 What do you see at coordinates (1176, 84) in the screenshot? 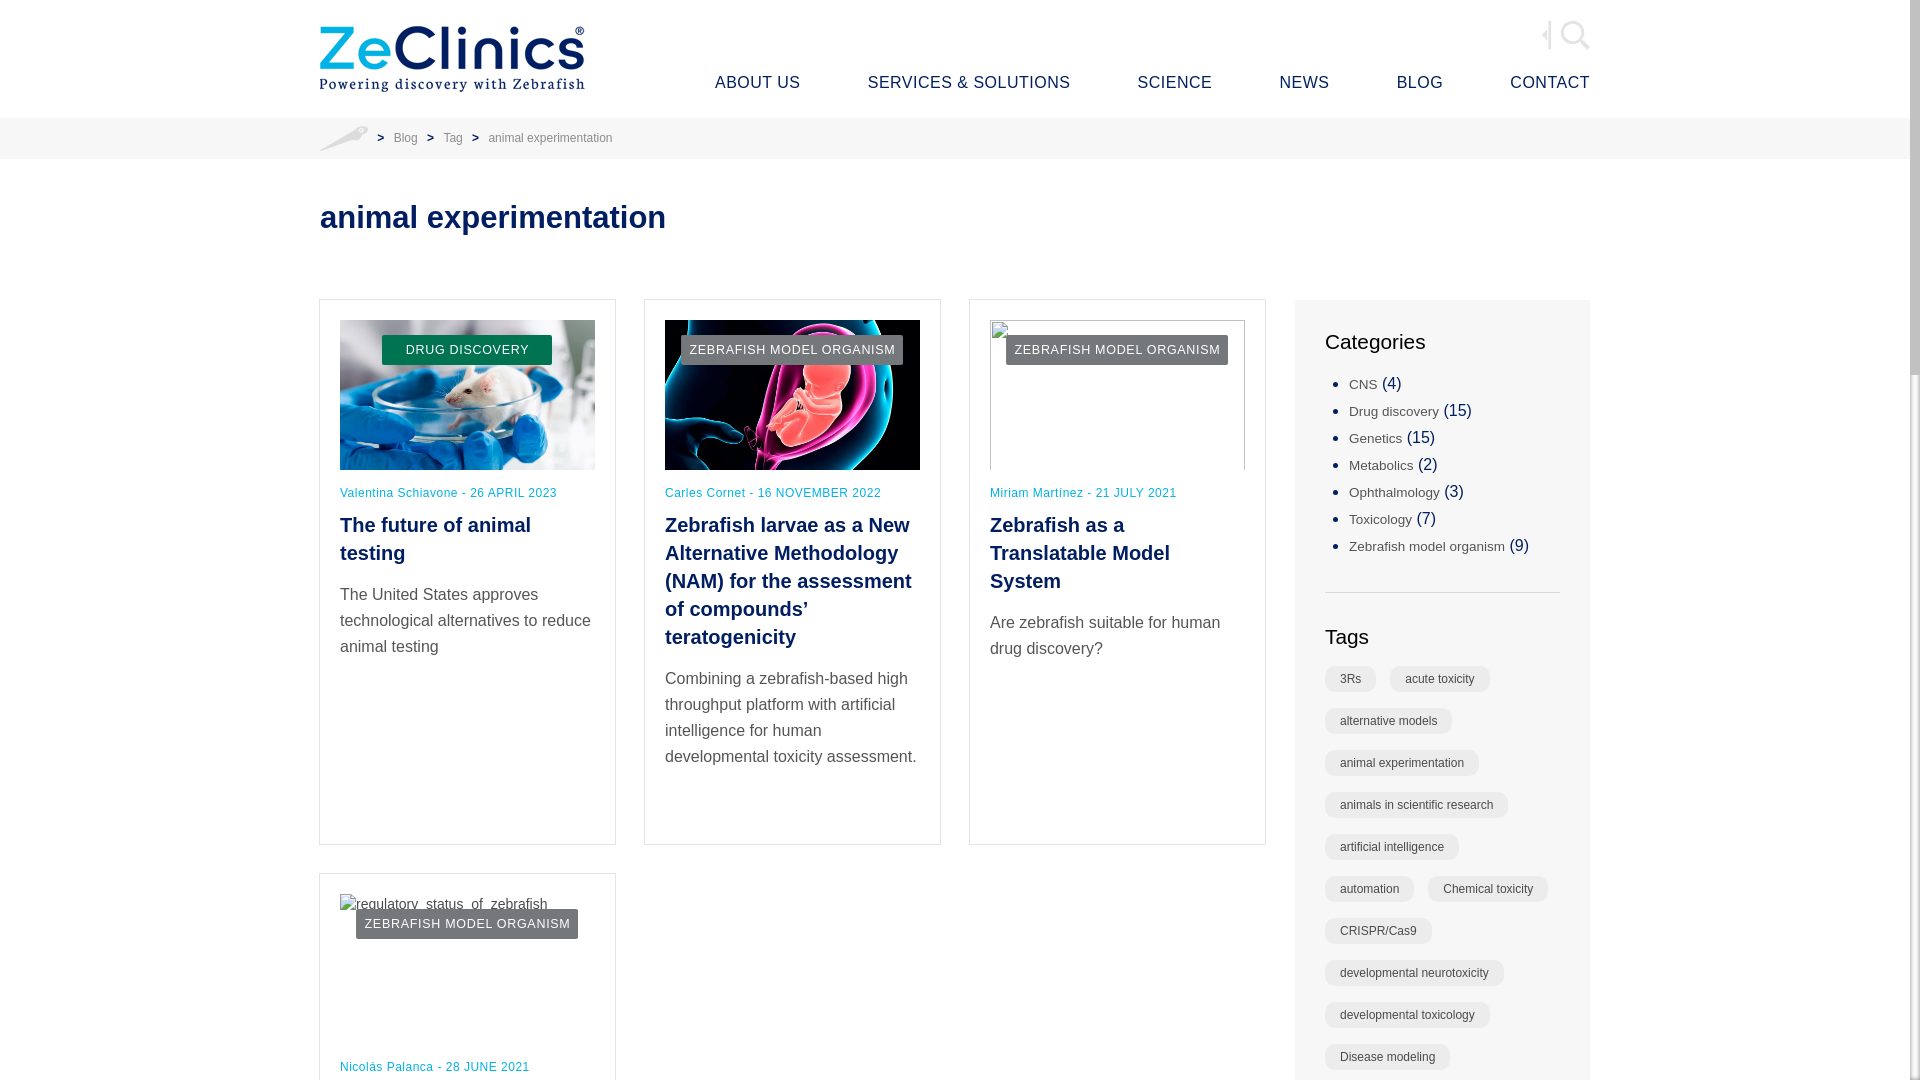
I see `Science` at bounding box center [1176, 84].